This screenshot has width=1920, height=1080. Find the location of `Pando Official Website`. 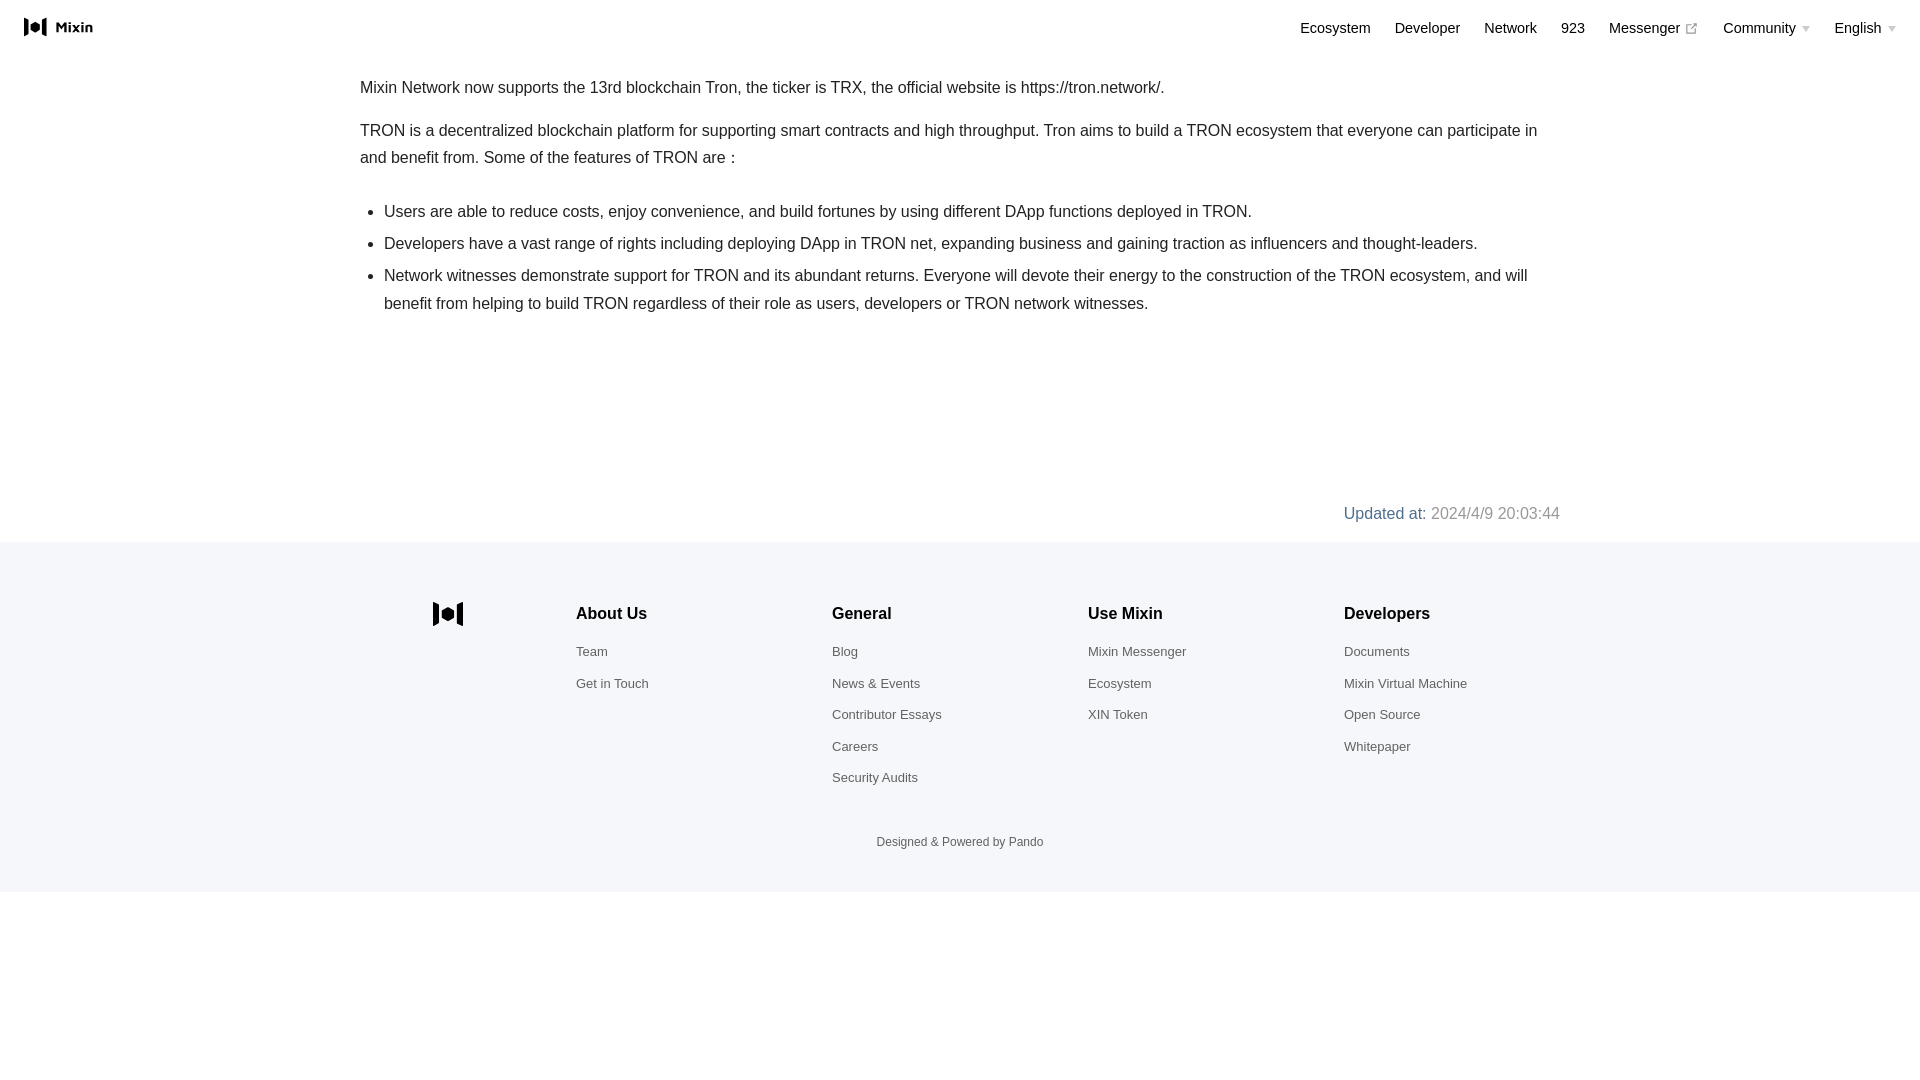

Pando Official Website is located at coordinates (874, 778).